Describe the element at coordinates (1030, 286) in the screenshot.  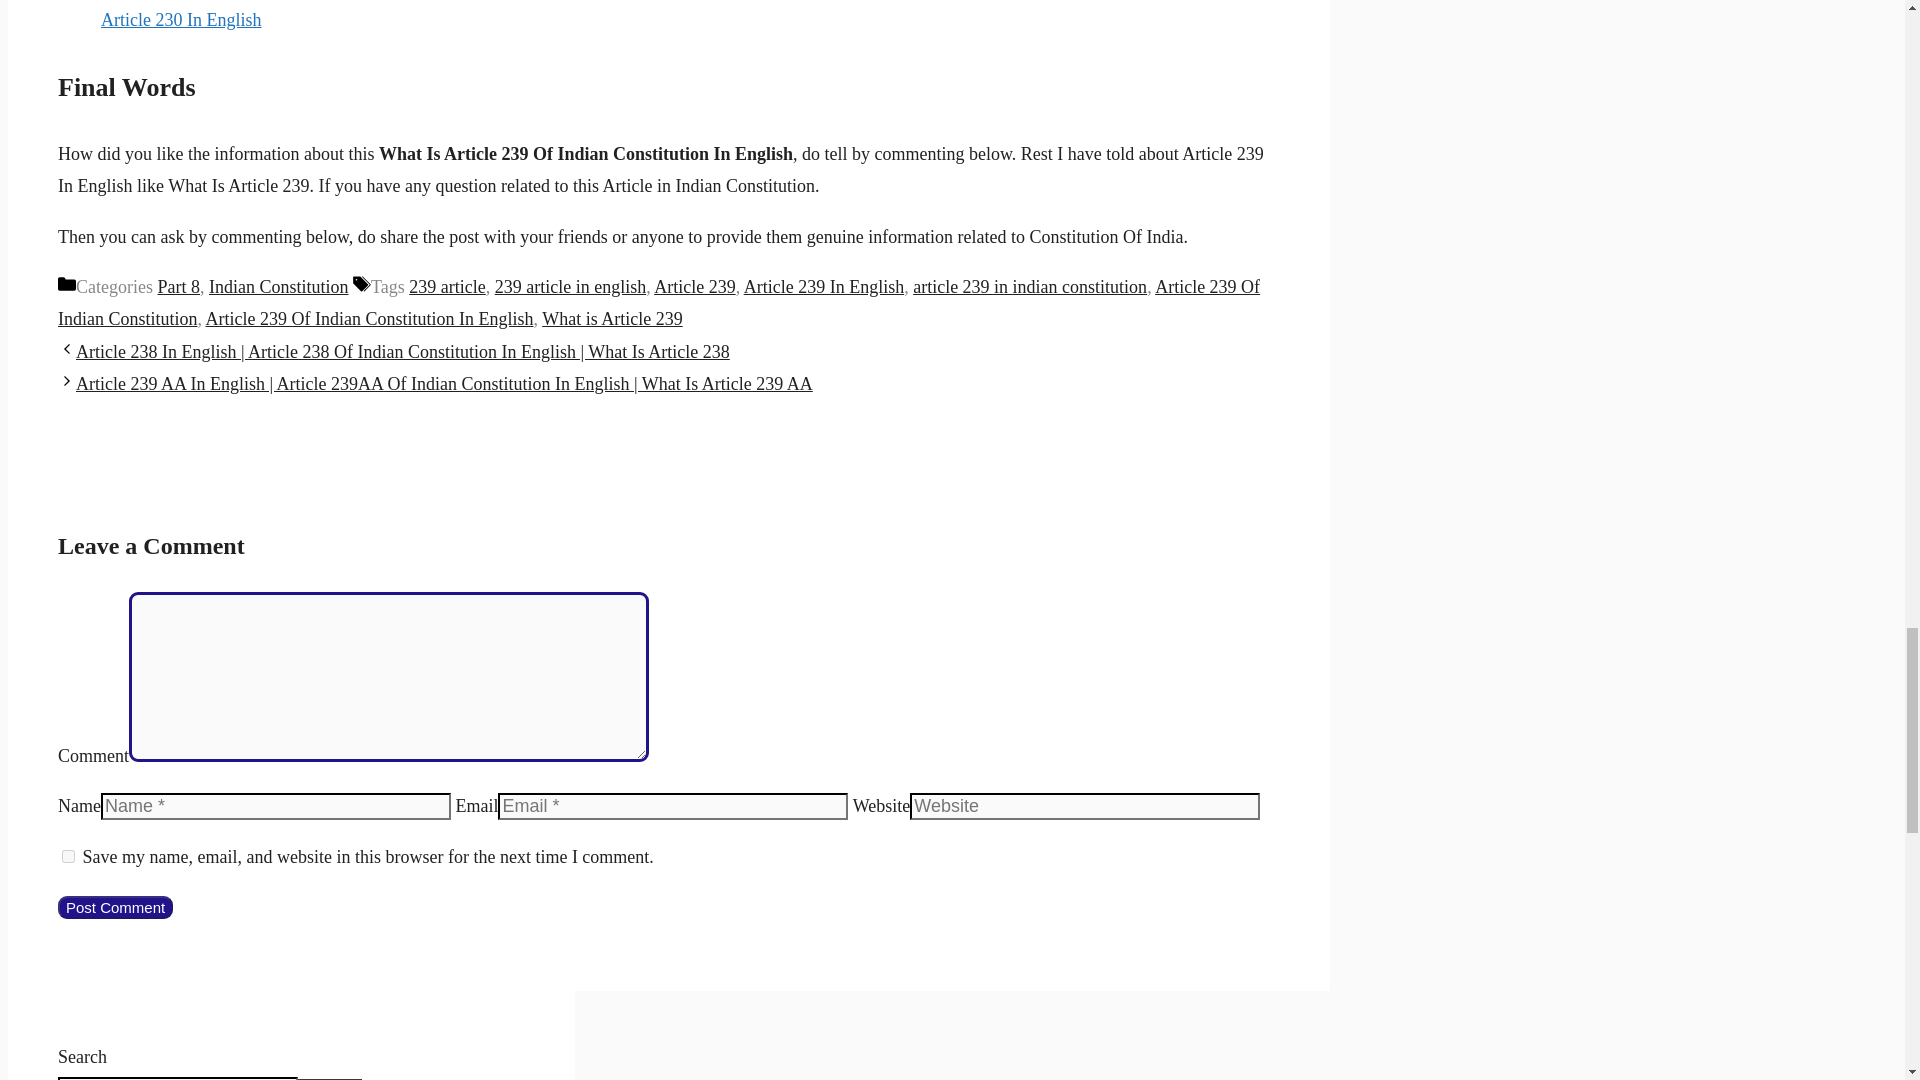
I see `article 239 in indian constitution` at that location.